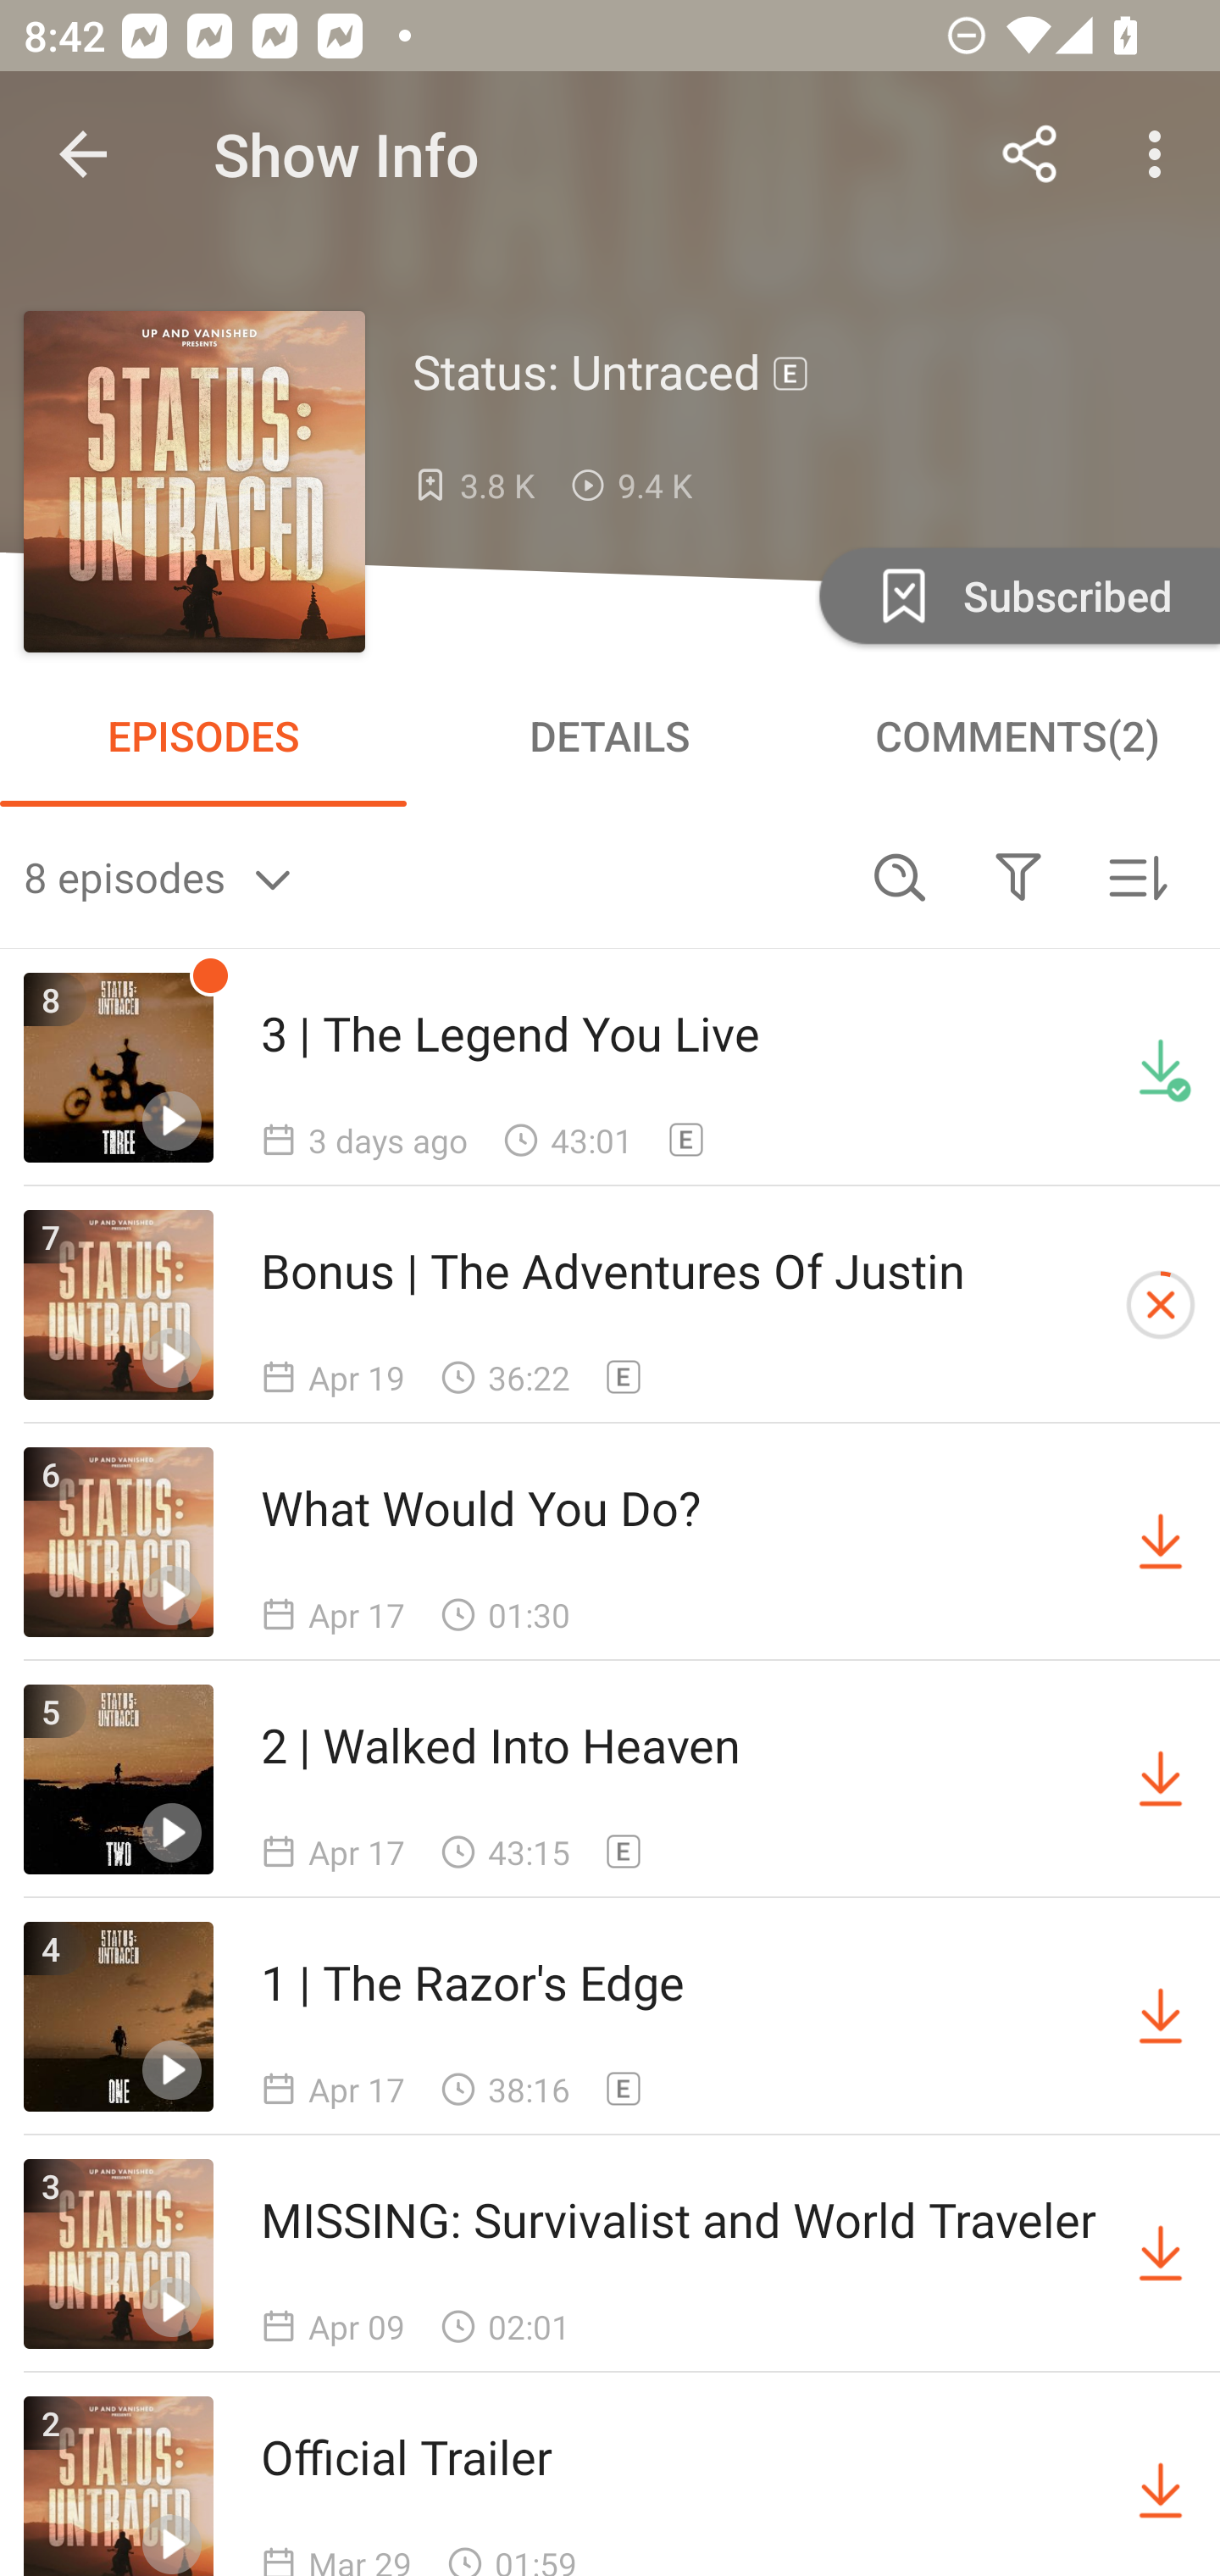  What do you see at coordinates (610, 736) in the screenshot?
I see `DETAILS` at bounding box center [610, 736].